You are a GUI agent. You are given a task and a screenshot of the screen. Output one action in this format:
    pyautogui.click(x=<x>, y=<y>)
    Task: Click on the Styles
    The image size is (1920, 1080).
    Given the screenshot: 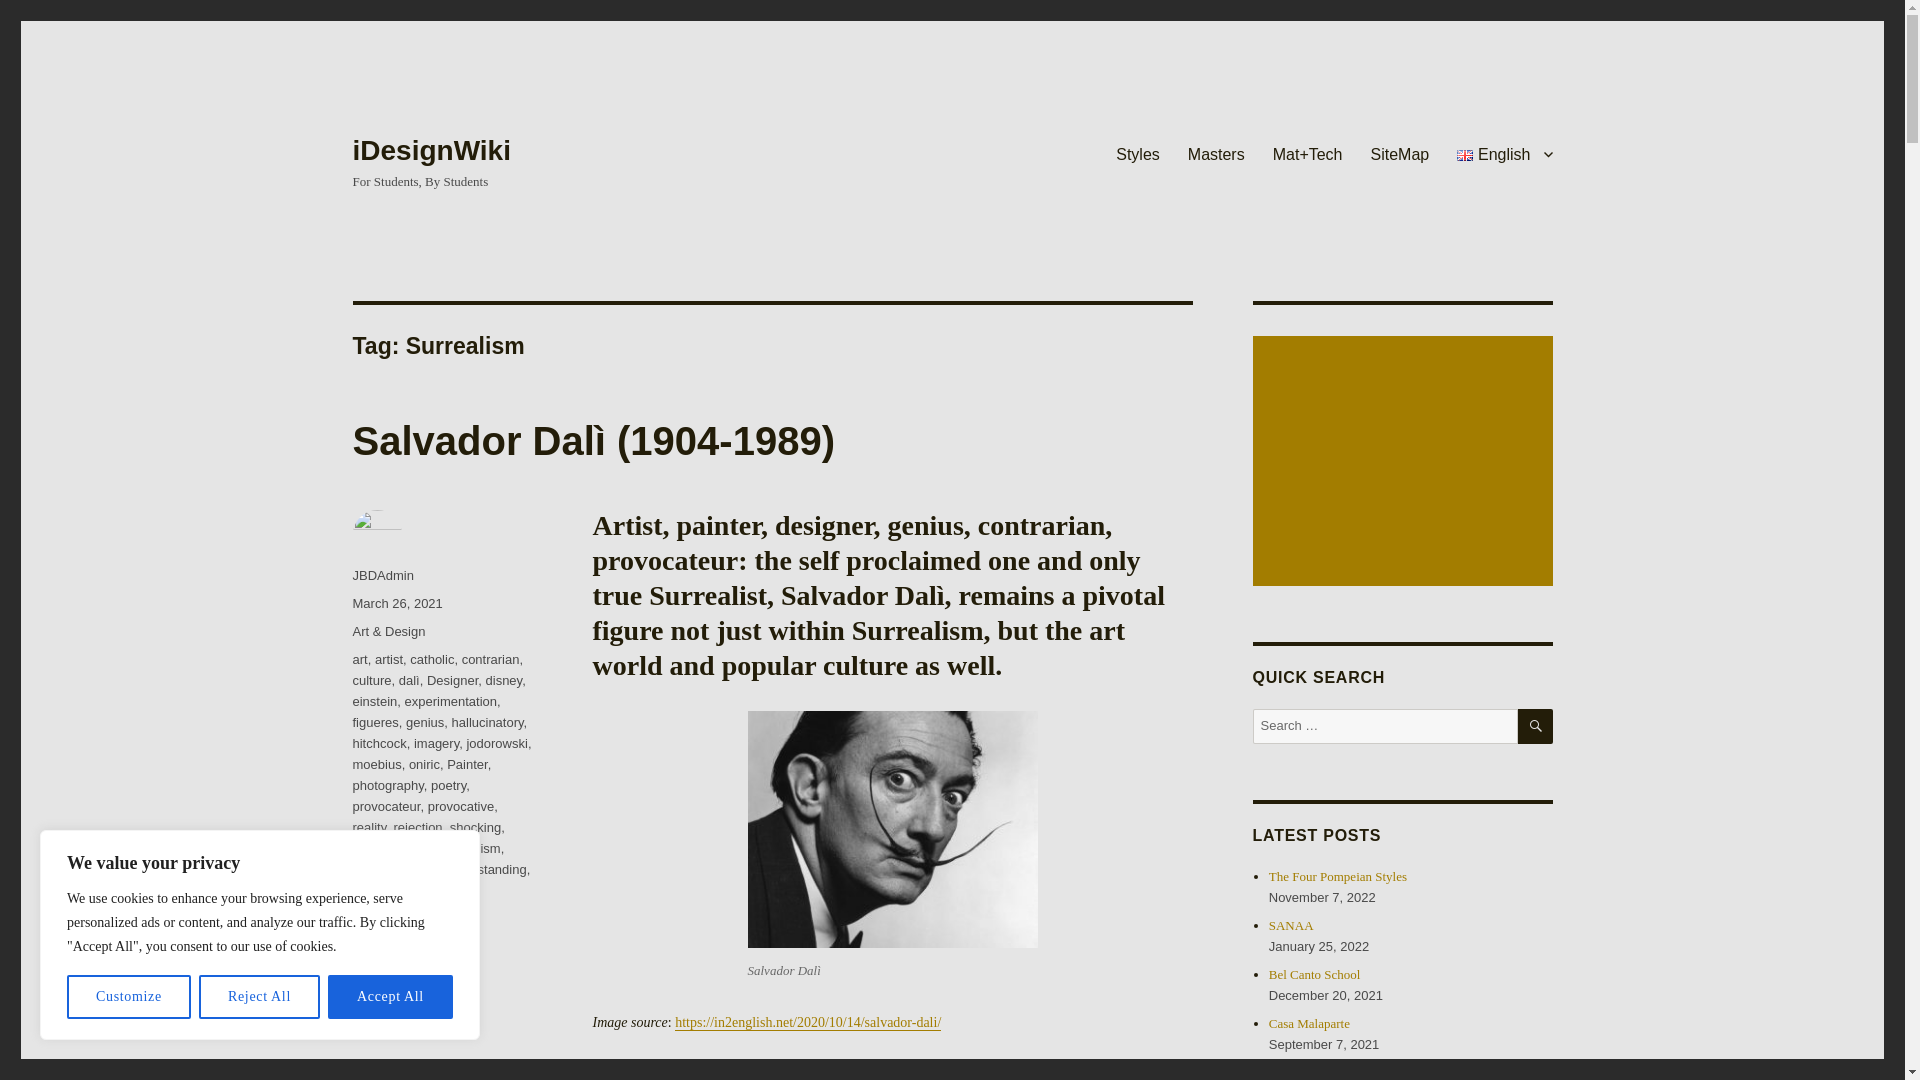 What is the action you would take?
    pyautogui.click(x=1138, y=153)
    